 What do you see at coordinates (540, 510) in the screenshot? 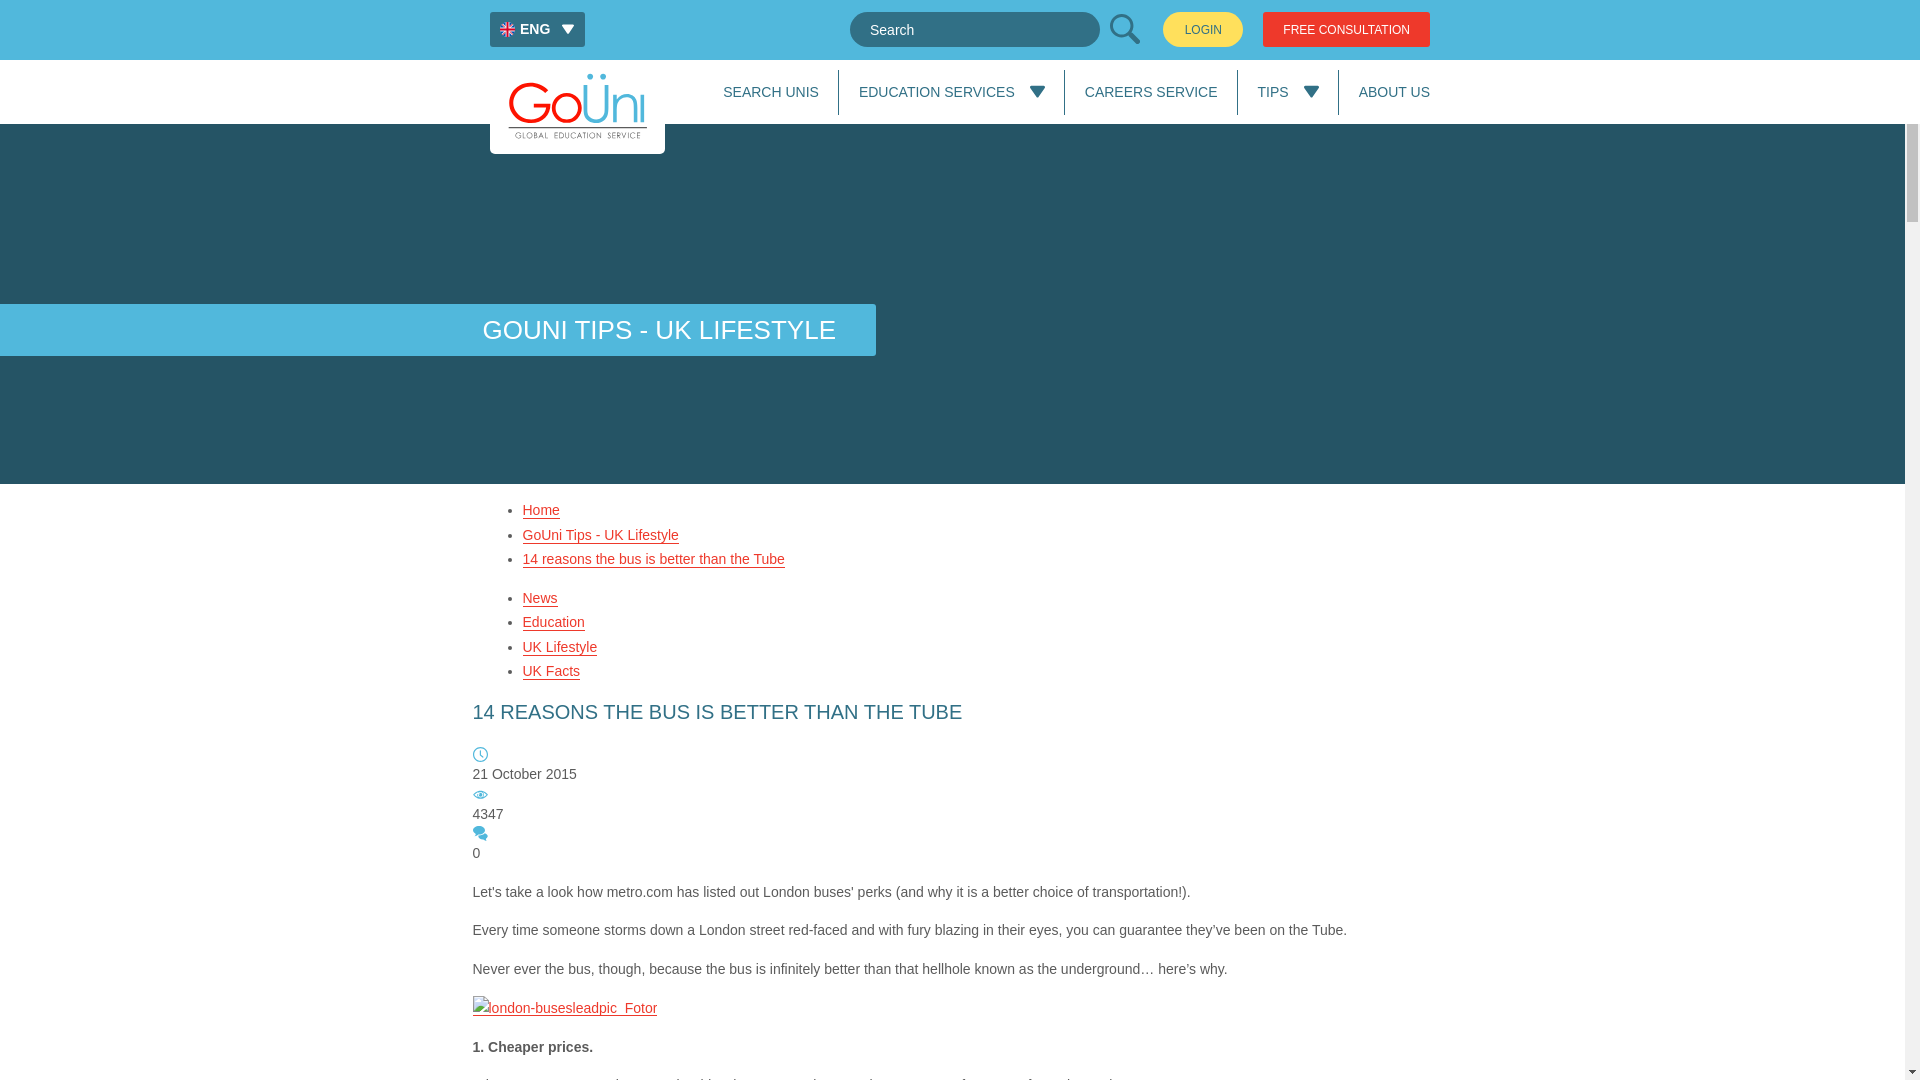
I see `Home` at bounding box center [540, 510].